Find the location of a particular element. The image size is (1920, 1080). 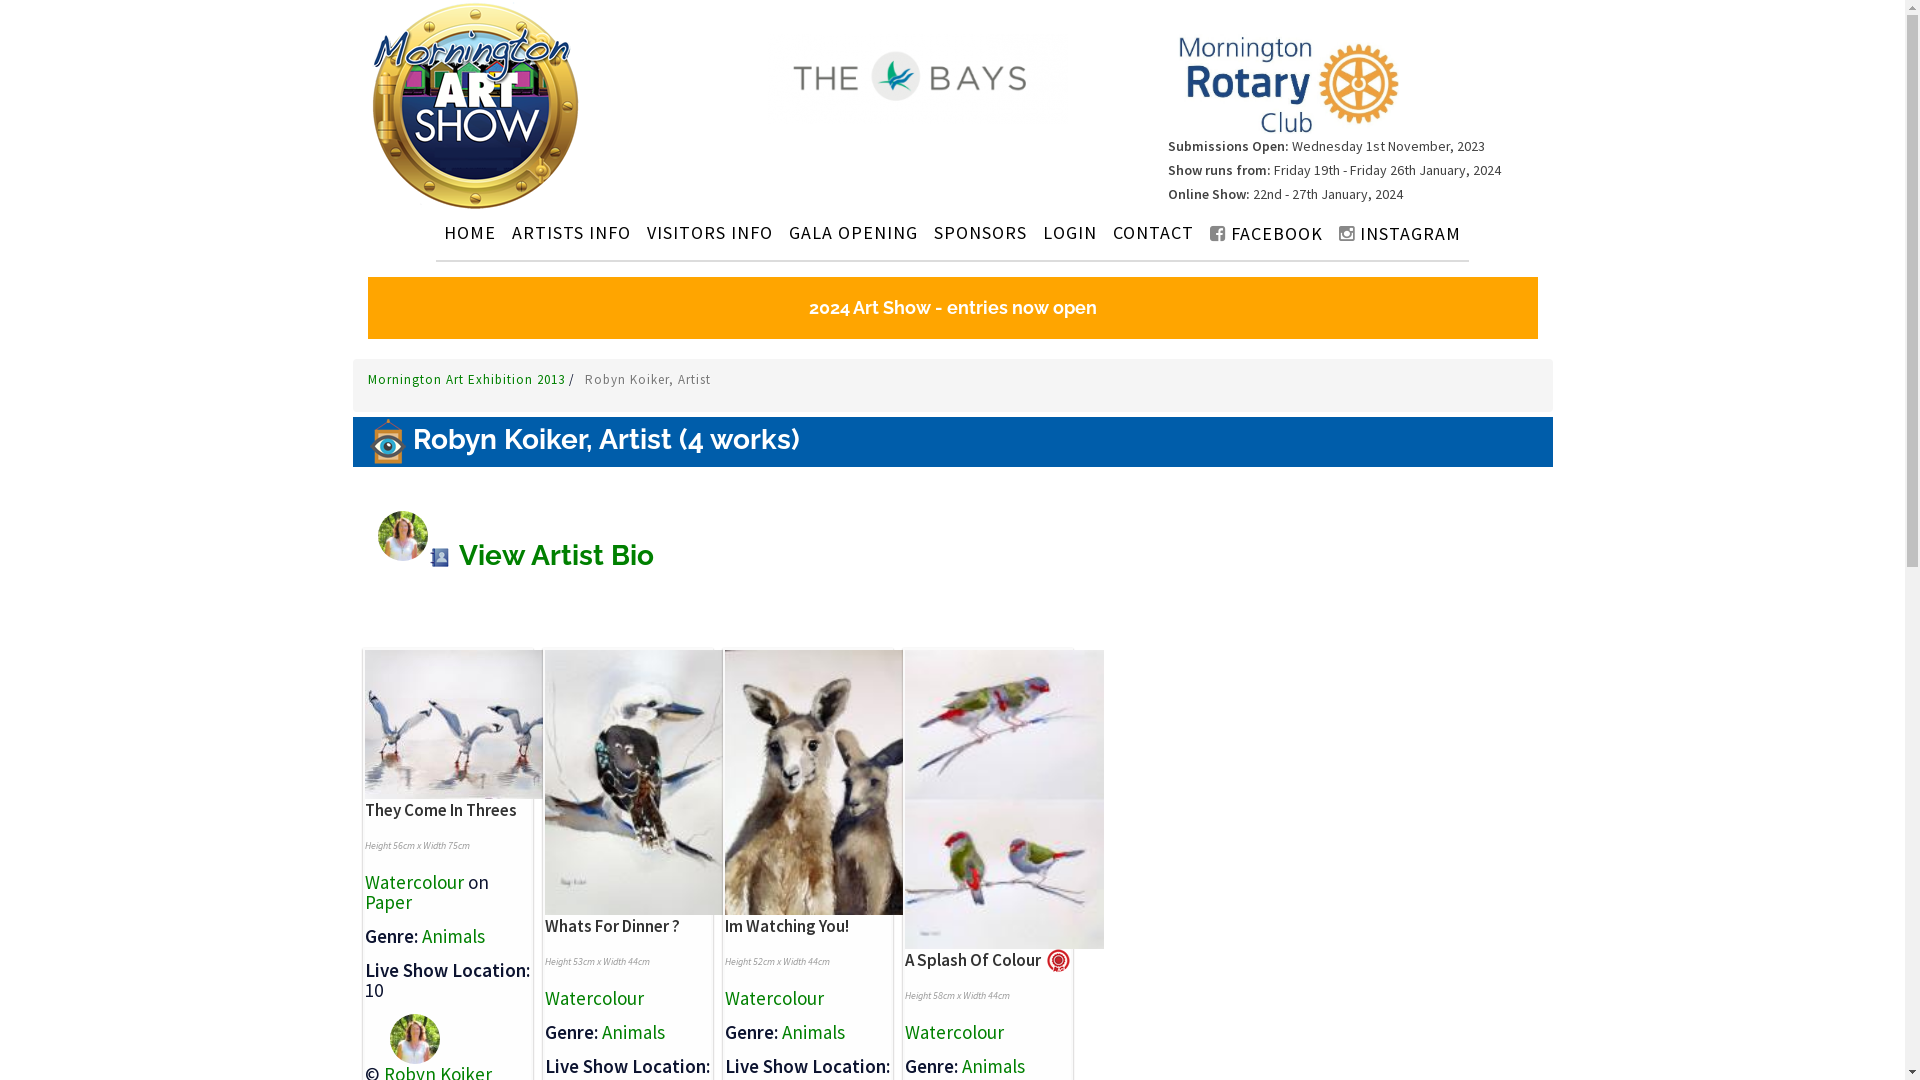

Animals is located at coordinates (814, 1032).